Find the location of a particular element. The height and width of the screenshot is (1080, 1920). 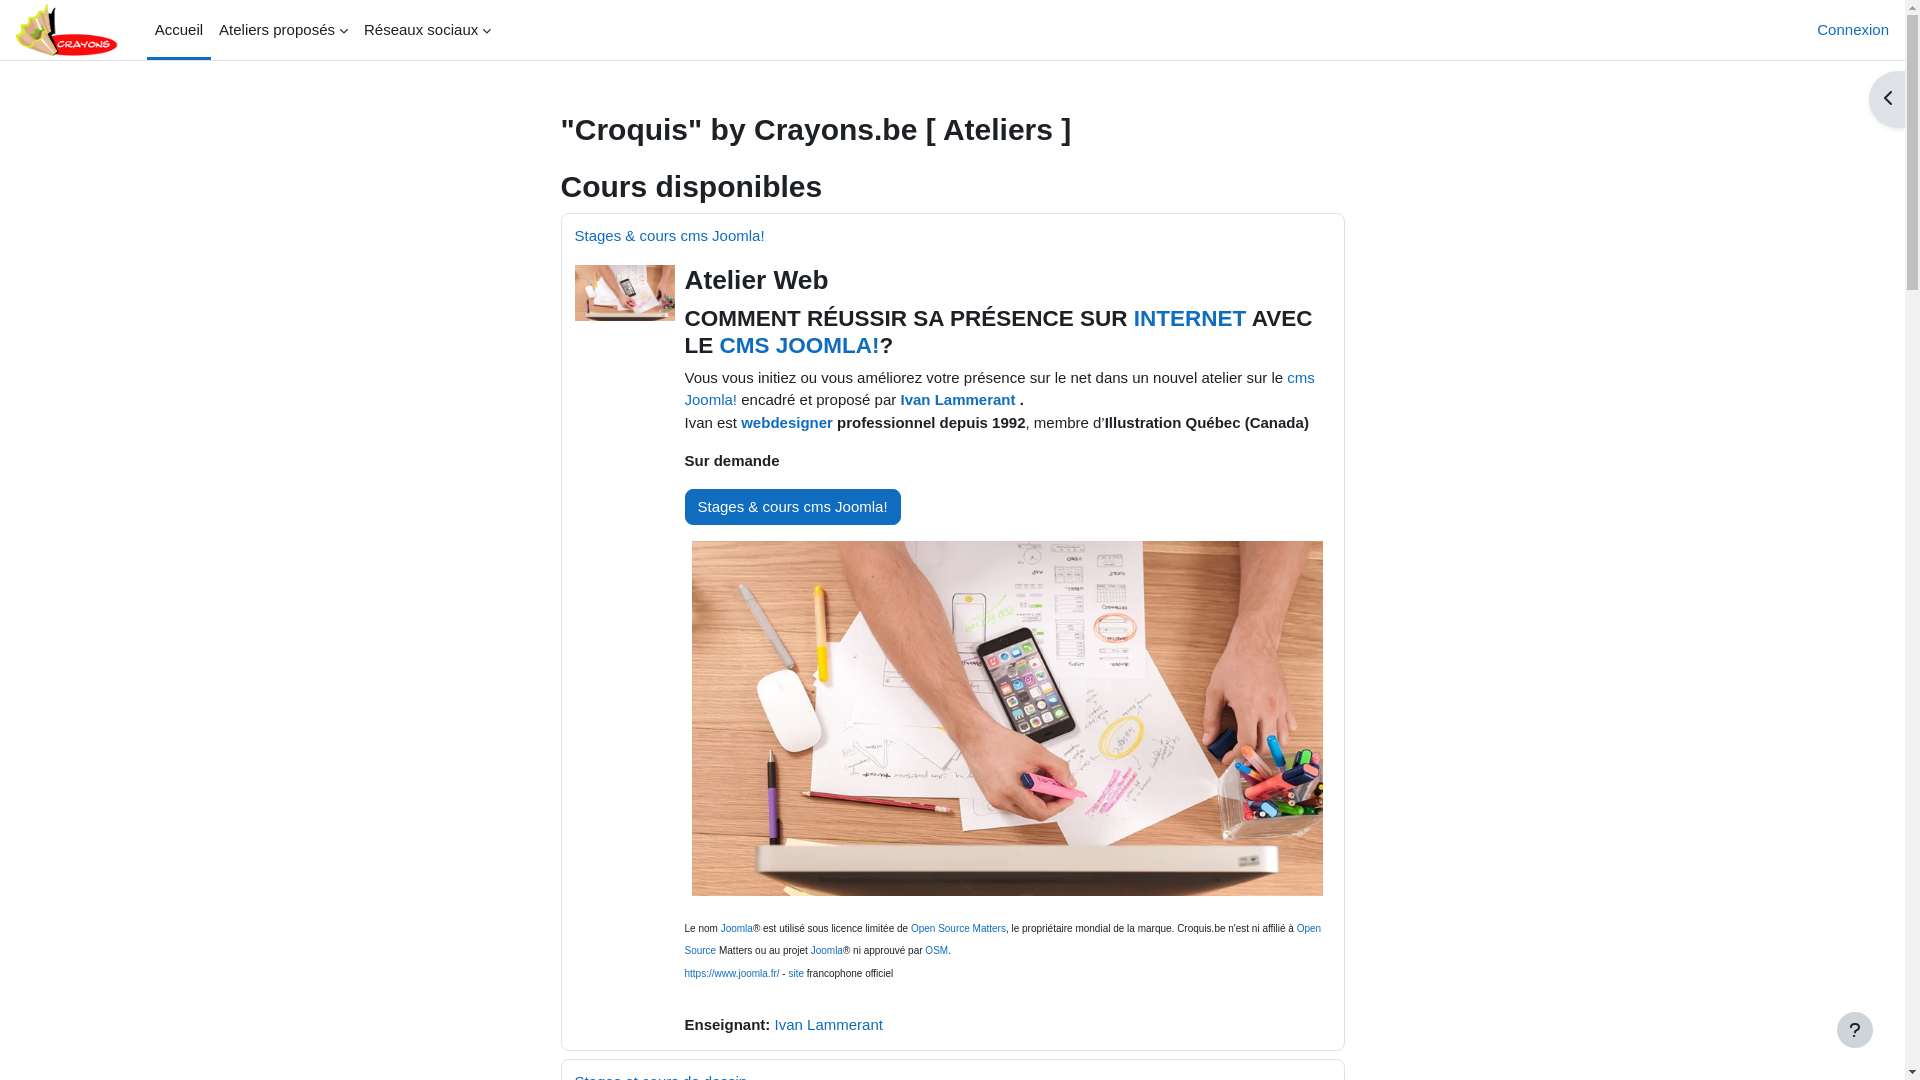

Accueil is located at coordinates (179, 30).